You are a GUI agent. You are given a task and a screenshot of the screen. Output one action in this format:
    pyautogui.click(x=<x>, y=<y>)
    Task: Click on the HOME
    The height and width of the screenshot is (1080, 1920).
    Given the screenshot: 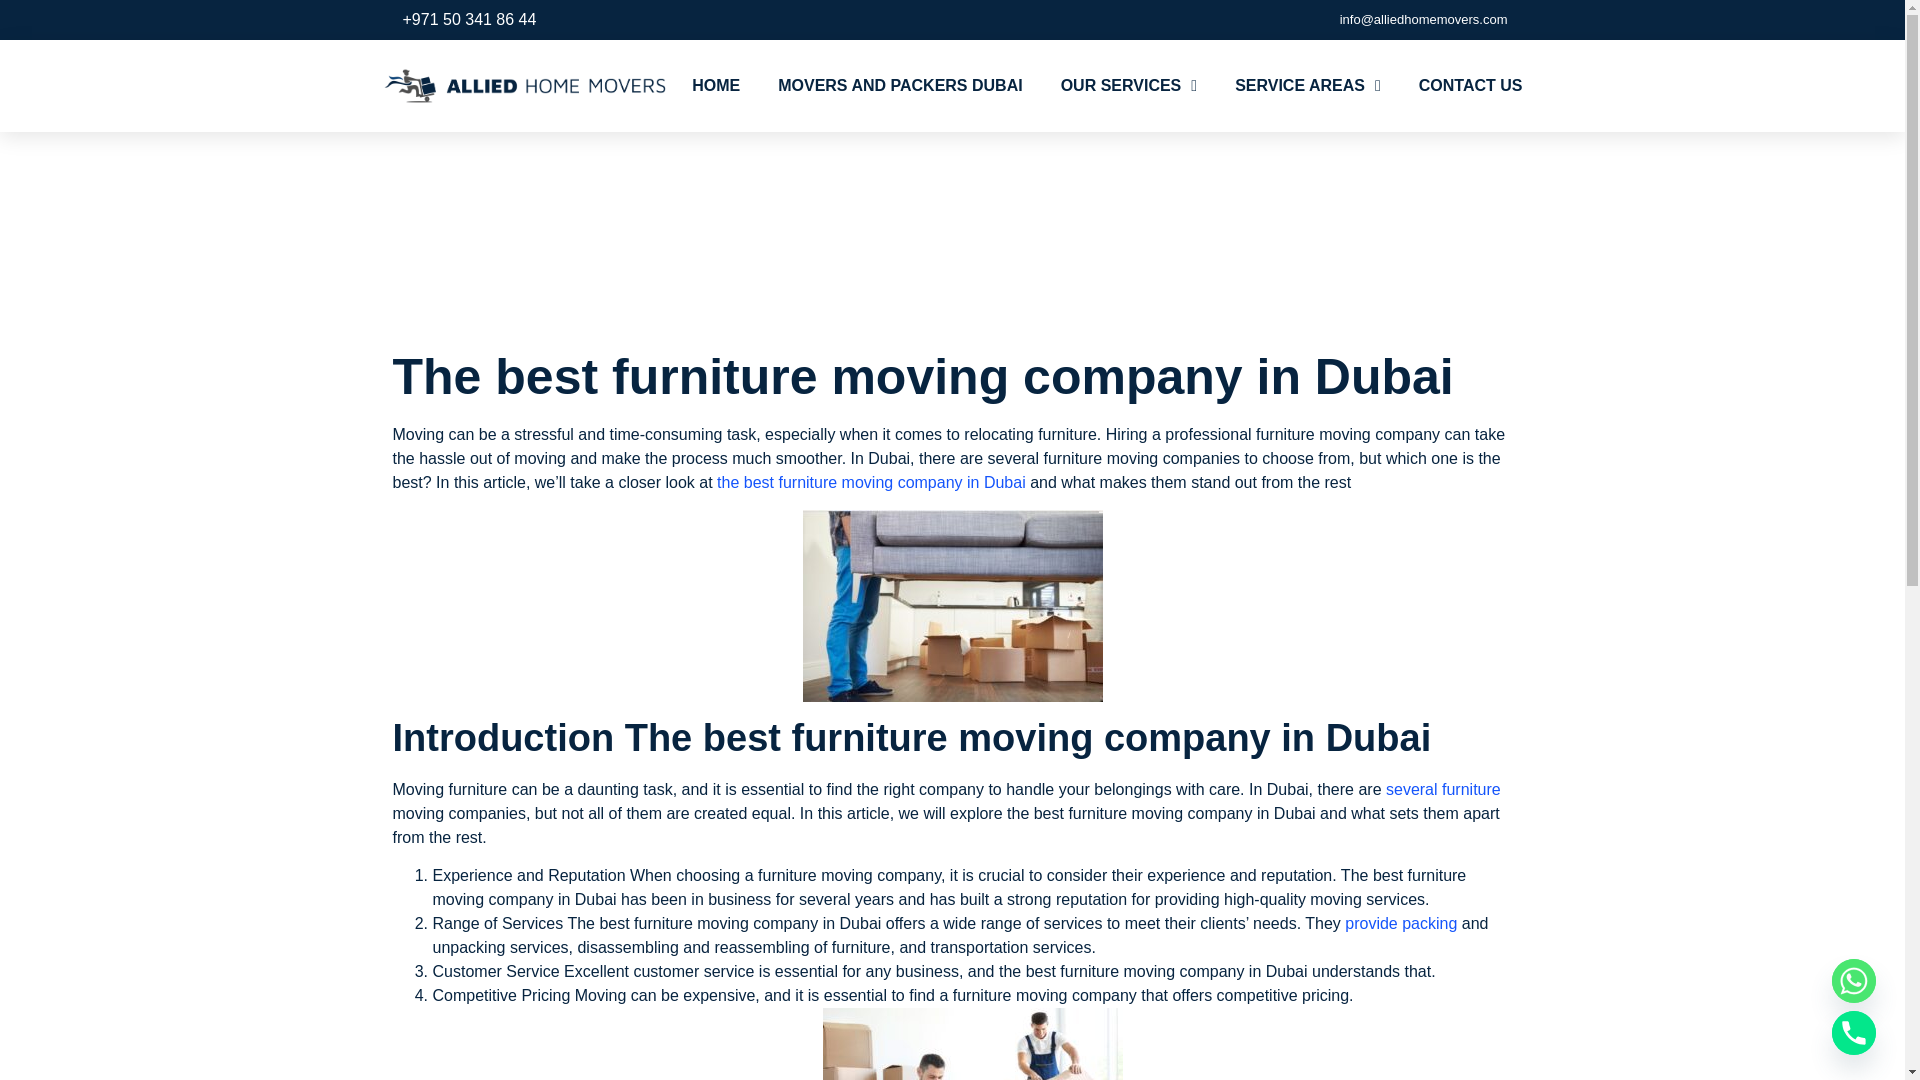 What is the action you would take?
    pyautogui.click(x=715, y=86)
    